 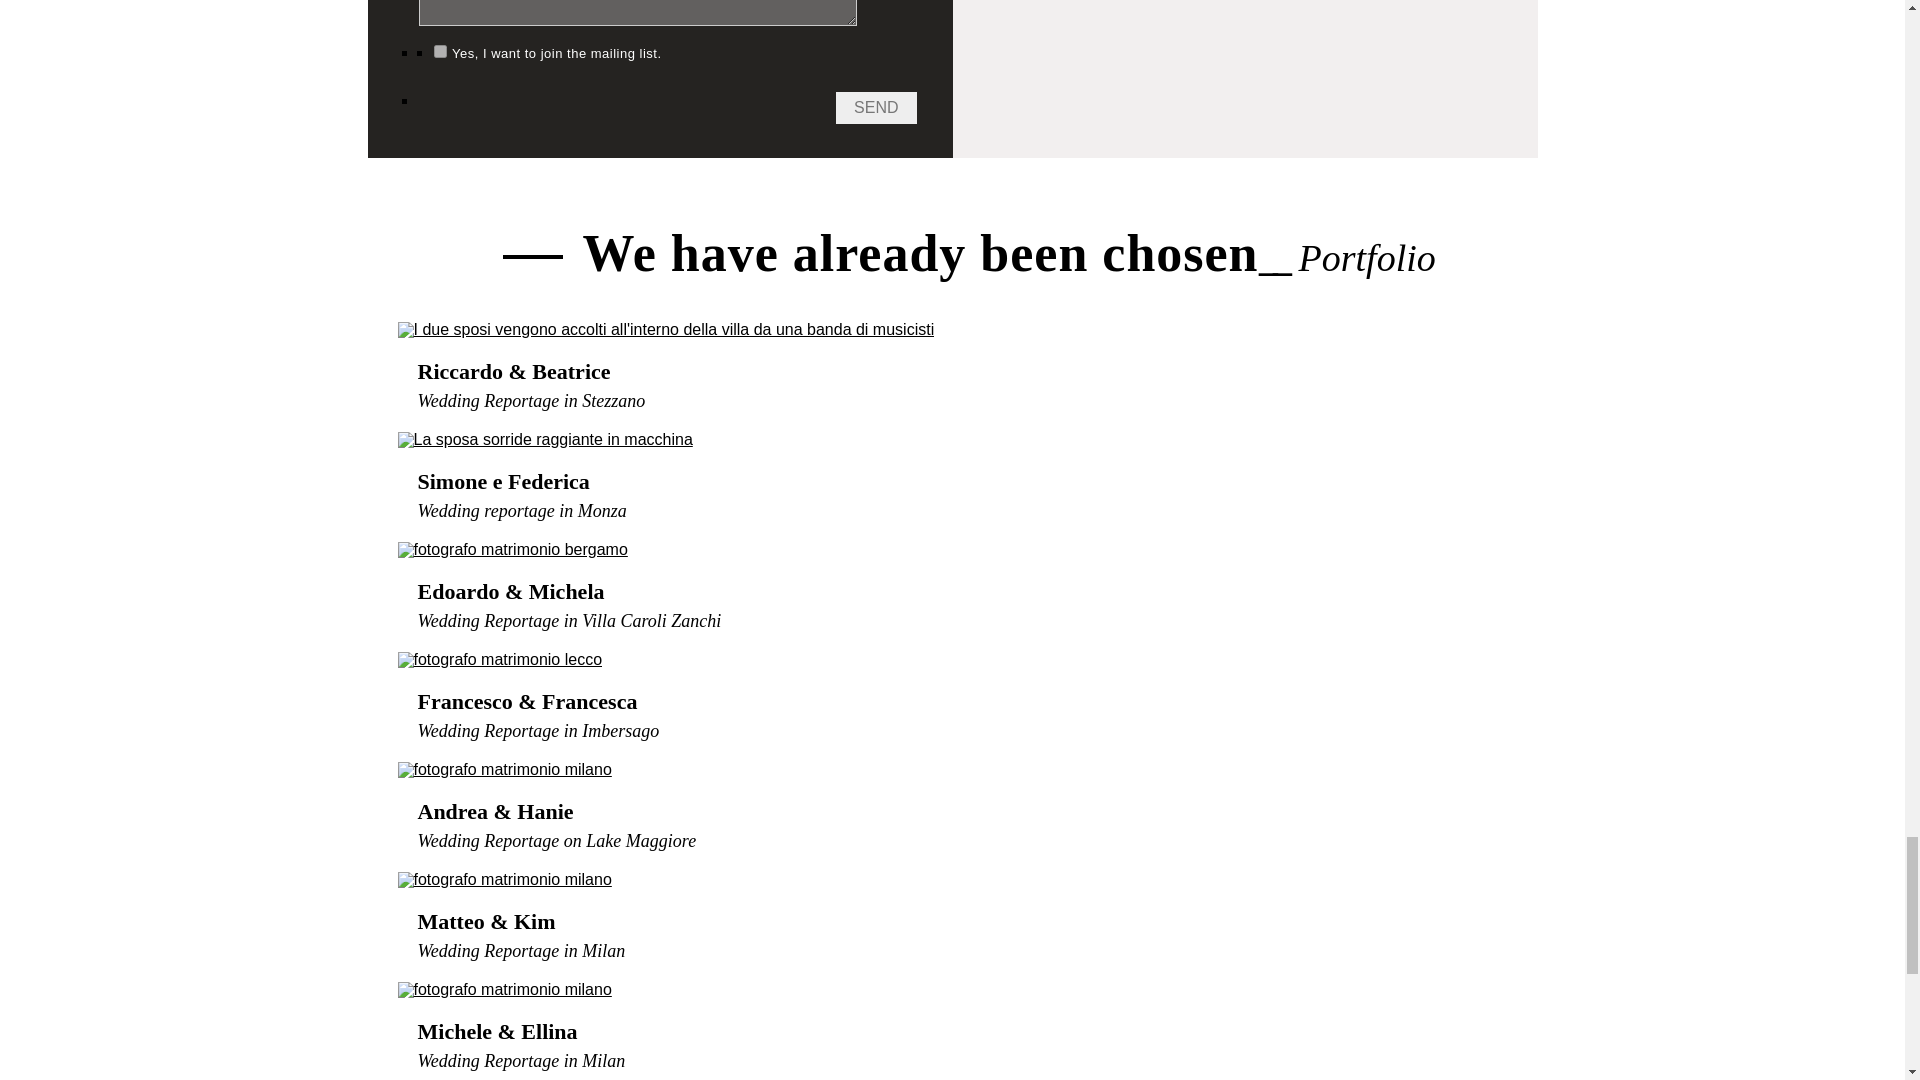 What do you see at coordinates (875, 108) in the screenshot?
I see `SEND` at bounding box center [875, 108].